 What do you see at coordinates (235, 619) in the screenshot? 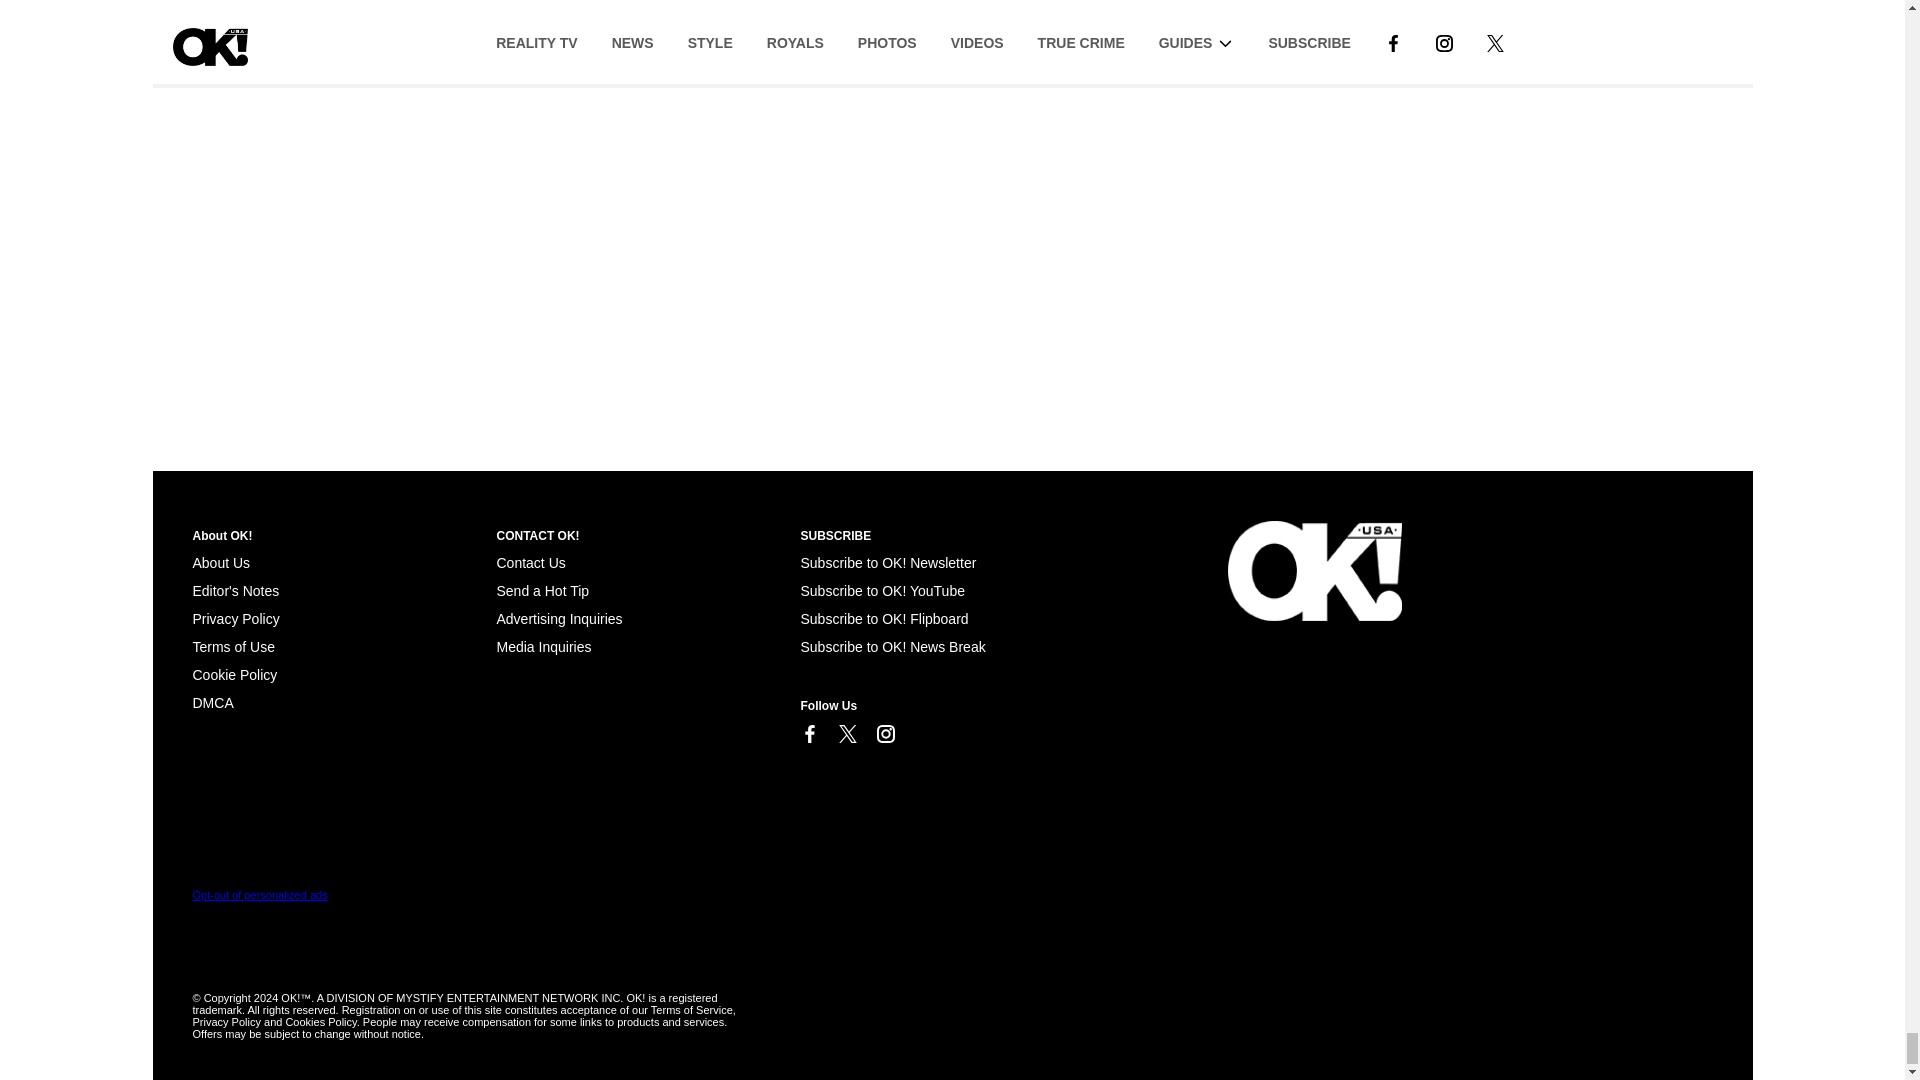
I see `Privacy Policy` at bounding box center [235, 619].